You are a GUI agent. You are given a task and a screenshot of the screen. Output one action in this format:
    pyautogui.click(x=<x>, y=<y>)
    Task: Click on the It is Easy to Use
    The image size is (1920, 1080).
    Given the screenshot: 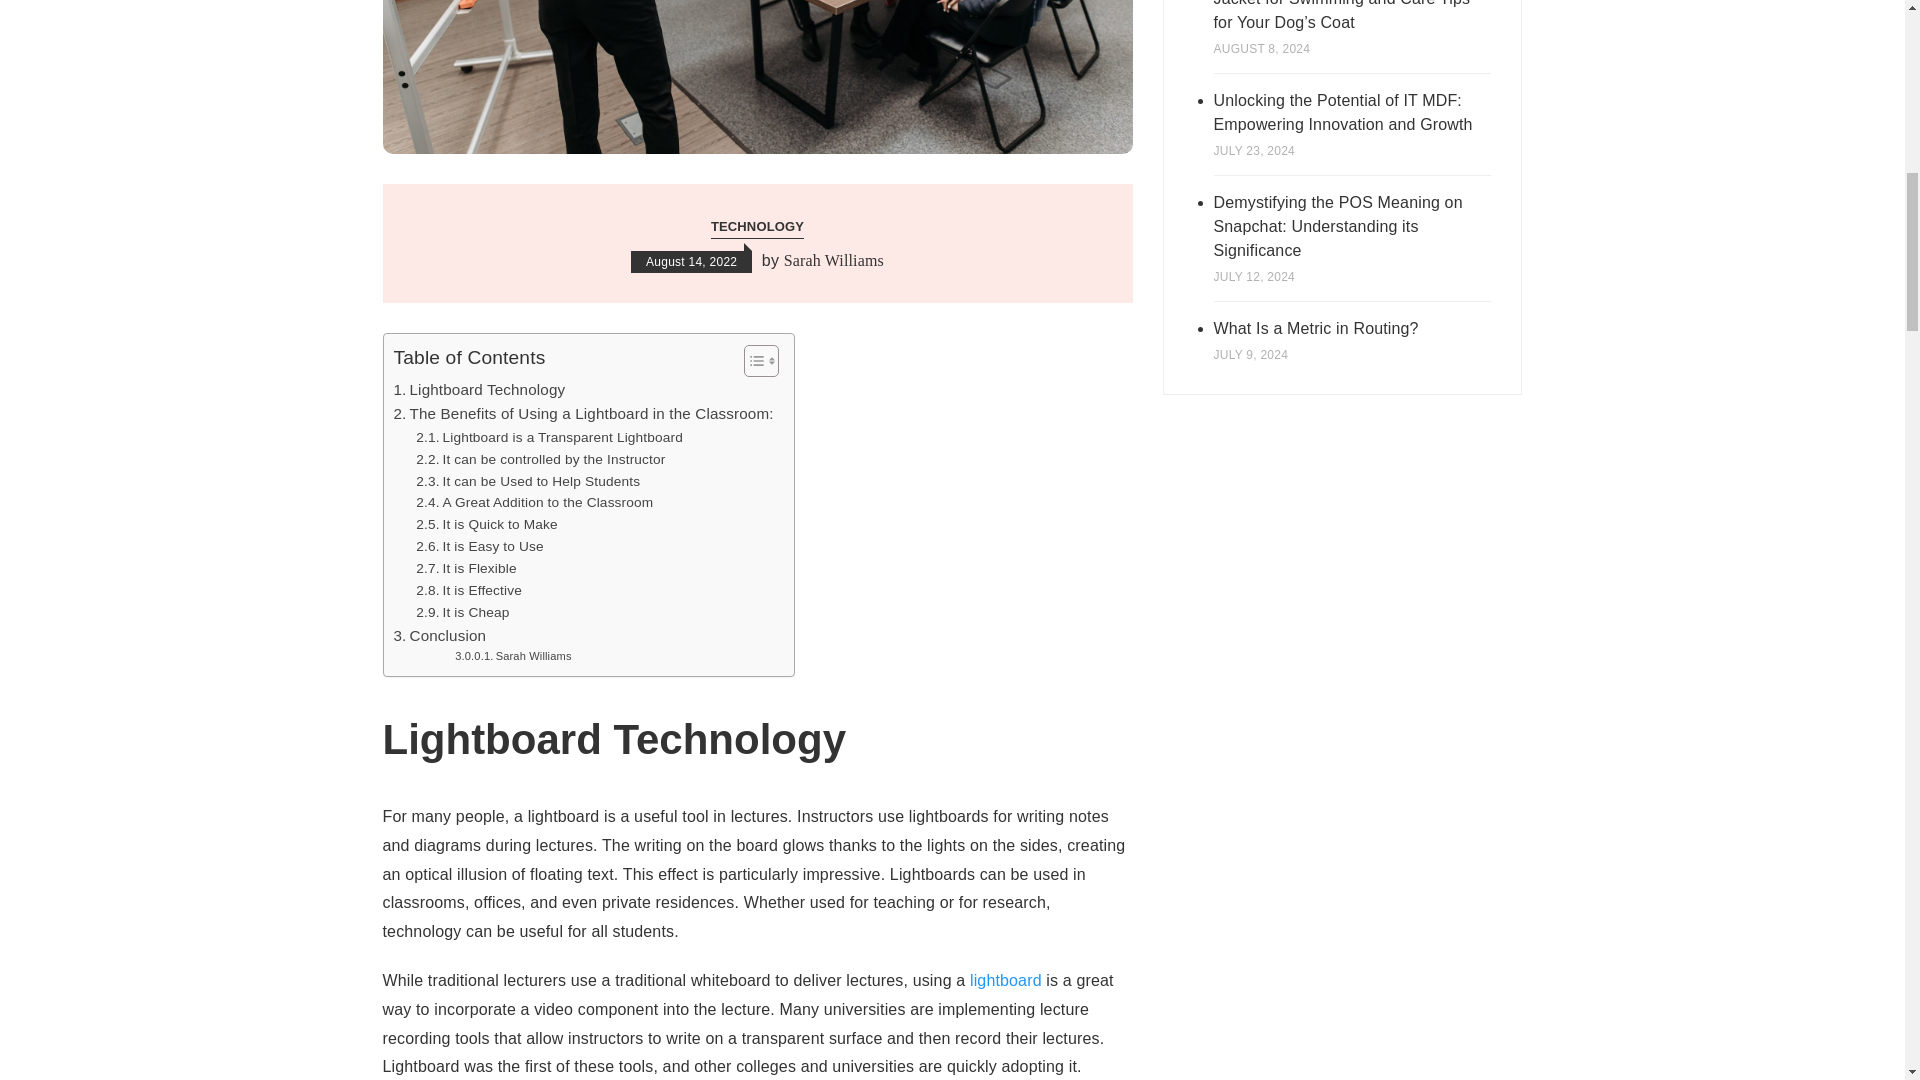 What is the action you would take?
    pyautogui.click(x=480, y=546)
    